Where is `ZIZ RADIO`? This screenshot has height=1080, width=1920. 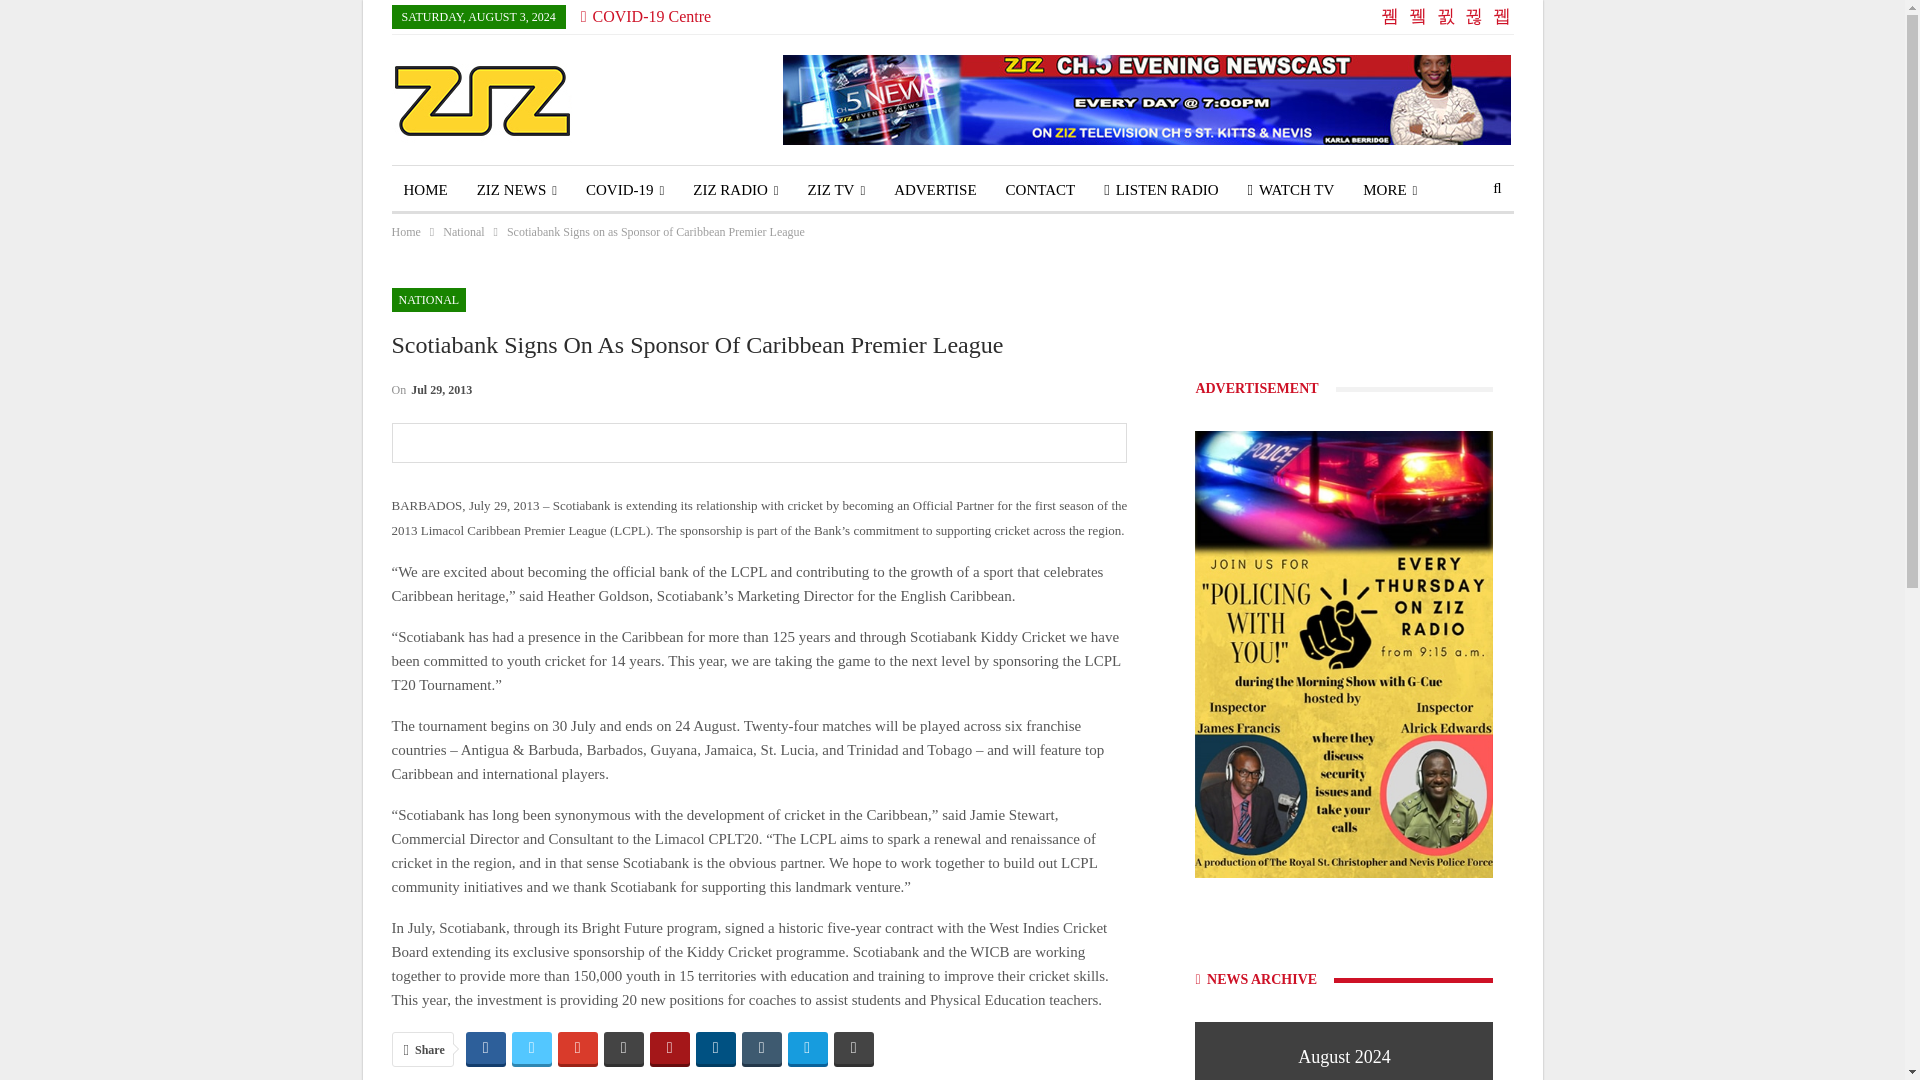 ZIZ RADIO is located at coordinates (735, 190).